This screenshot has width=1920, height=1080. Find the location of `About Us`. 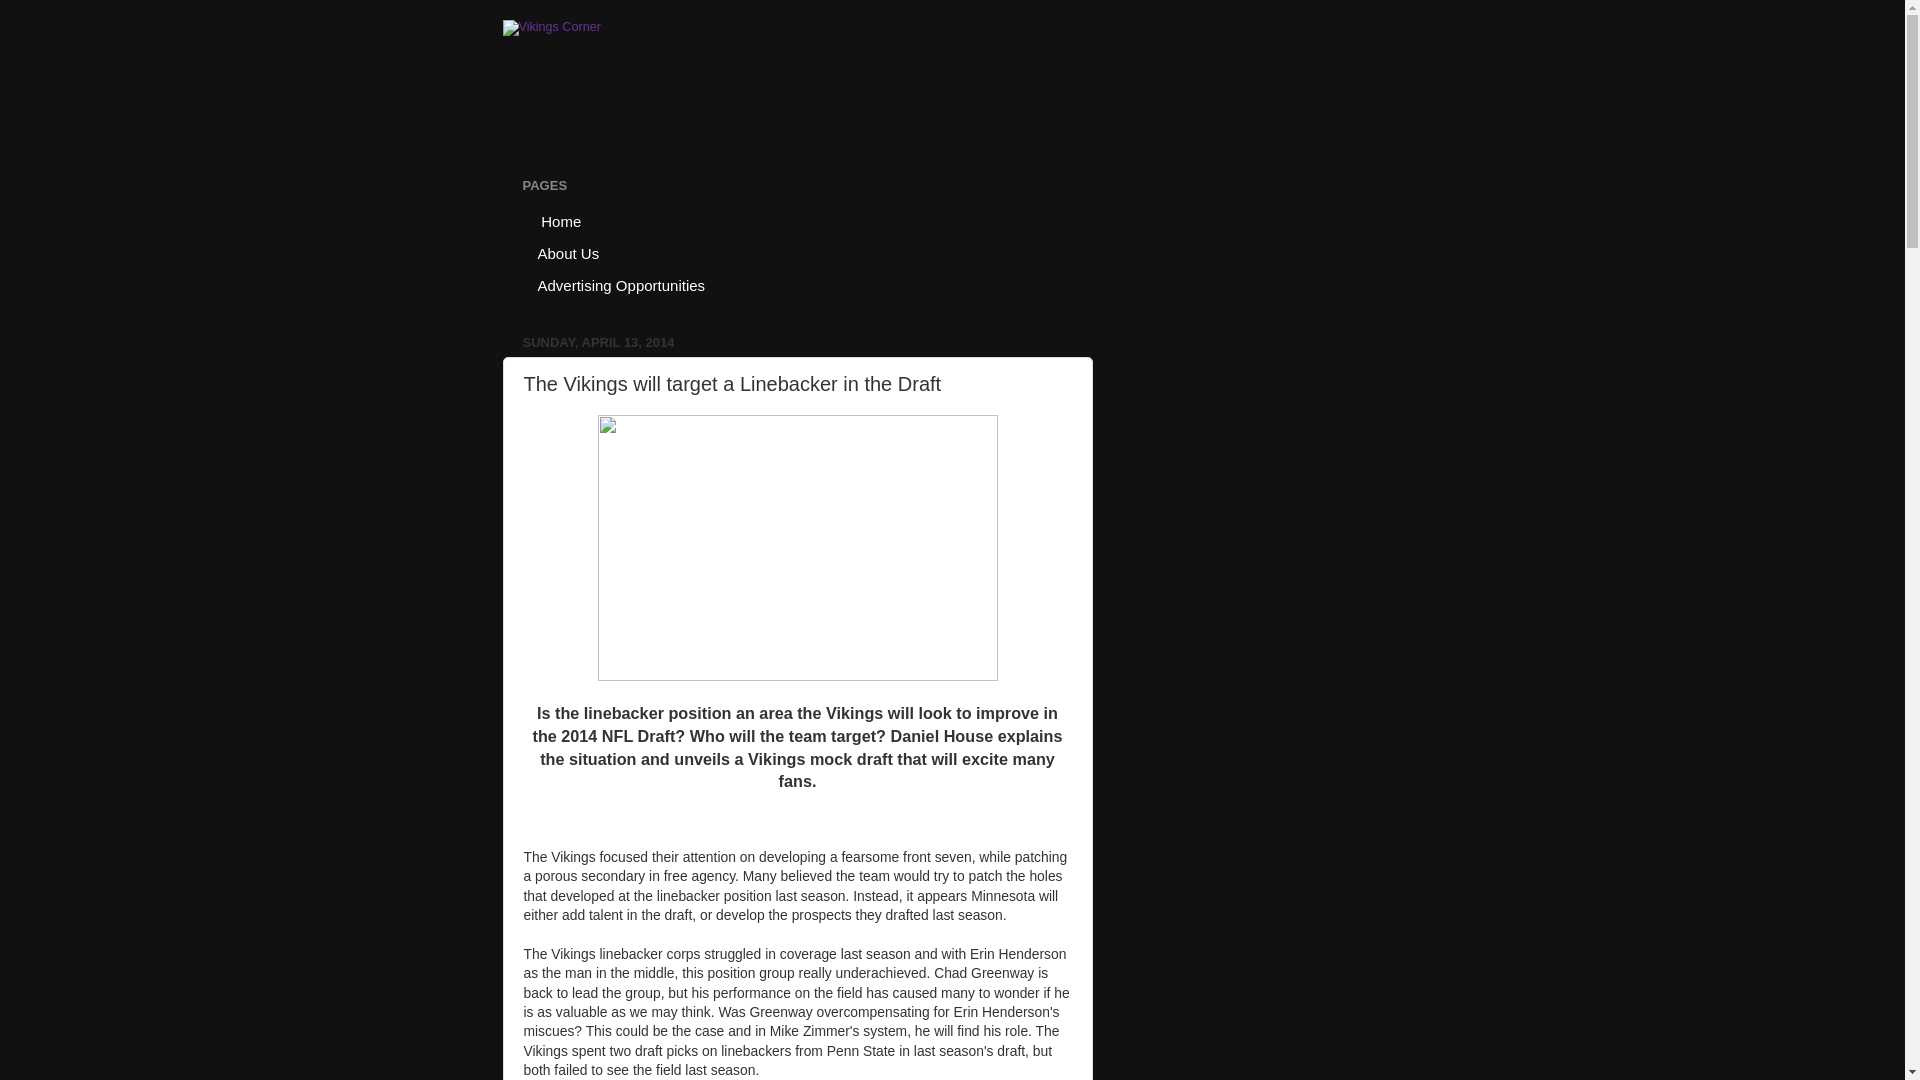

About Us is located at coordinates (568, 252).